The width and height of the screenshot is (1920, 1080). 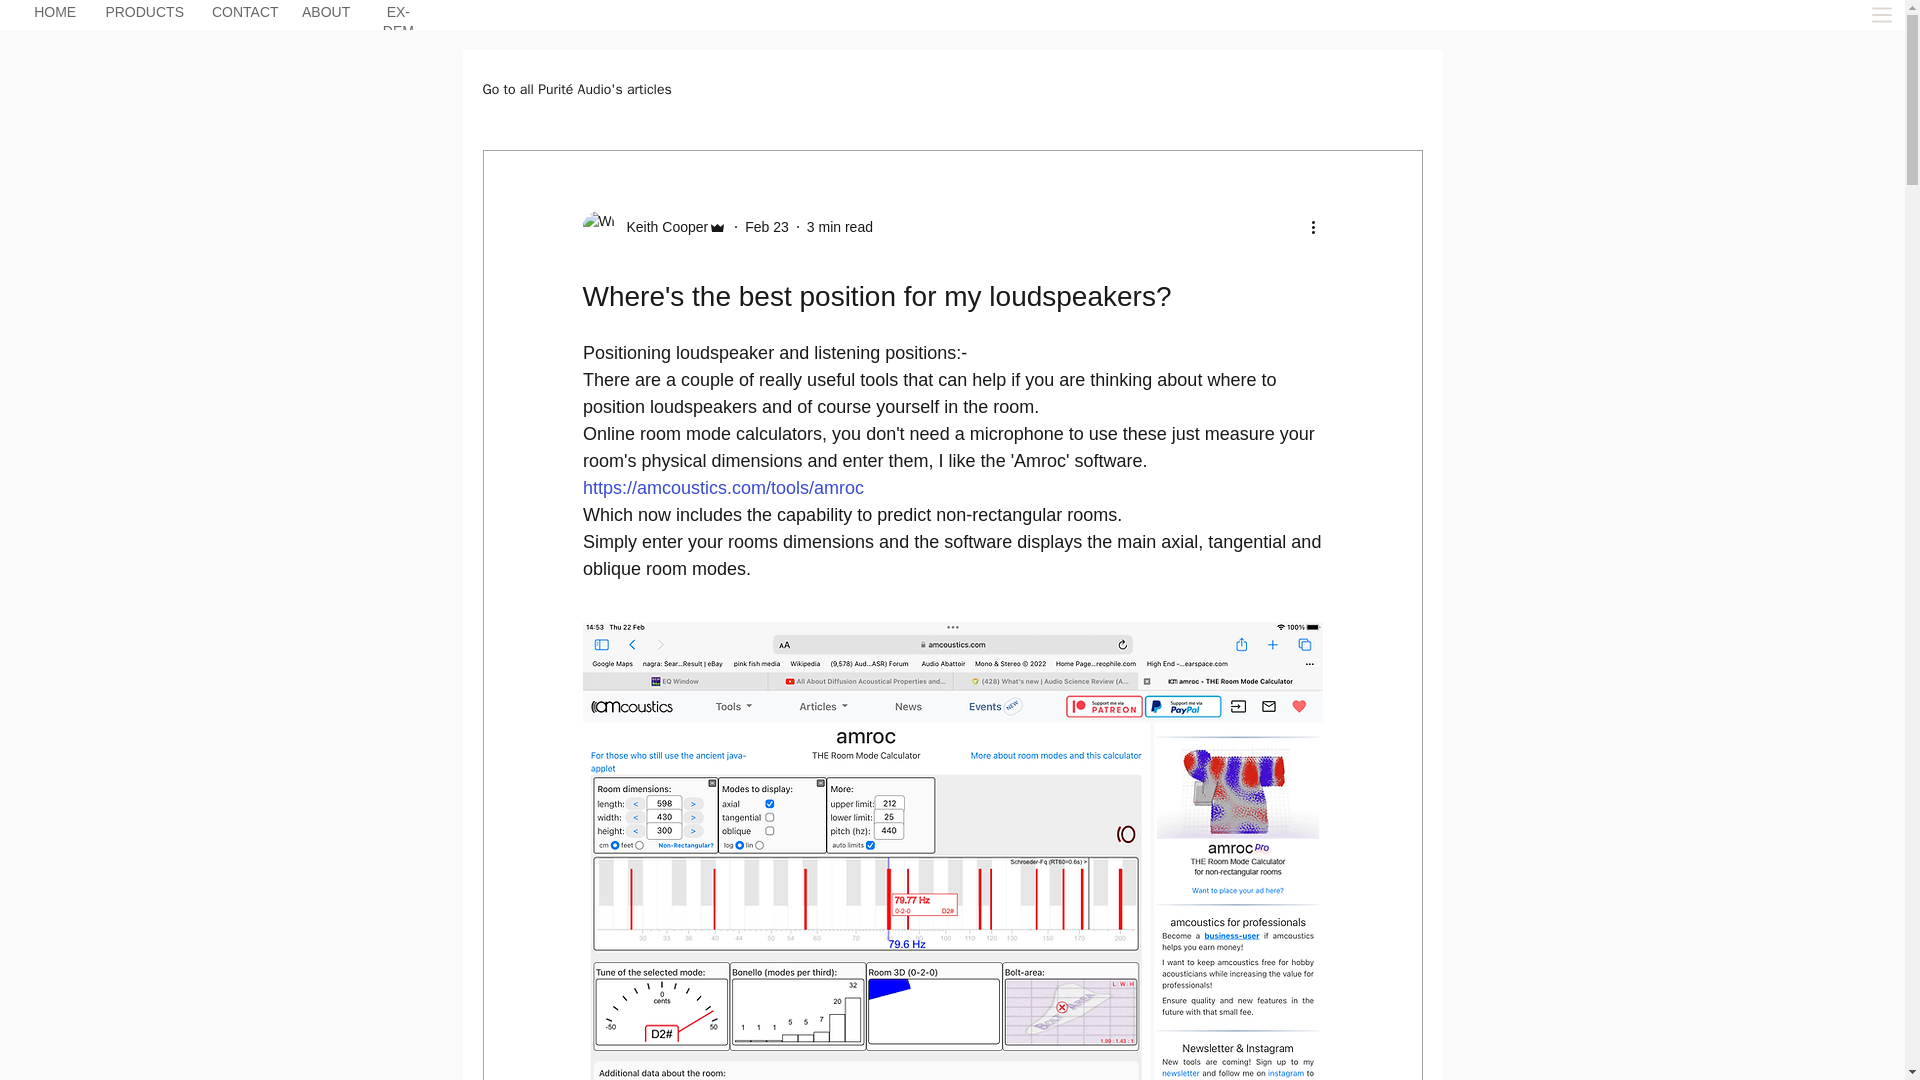 What do you see at coordinates (661, 226) in the screenshot?
I see `Keith Cooper` at bounding box center [661, 226].